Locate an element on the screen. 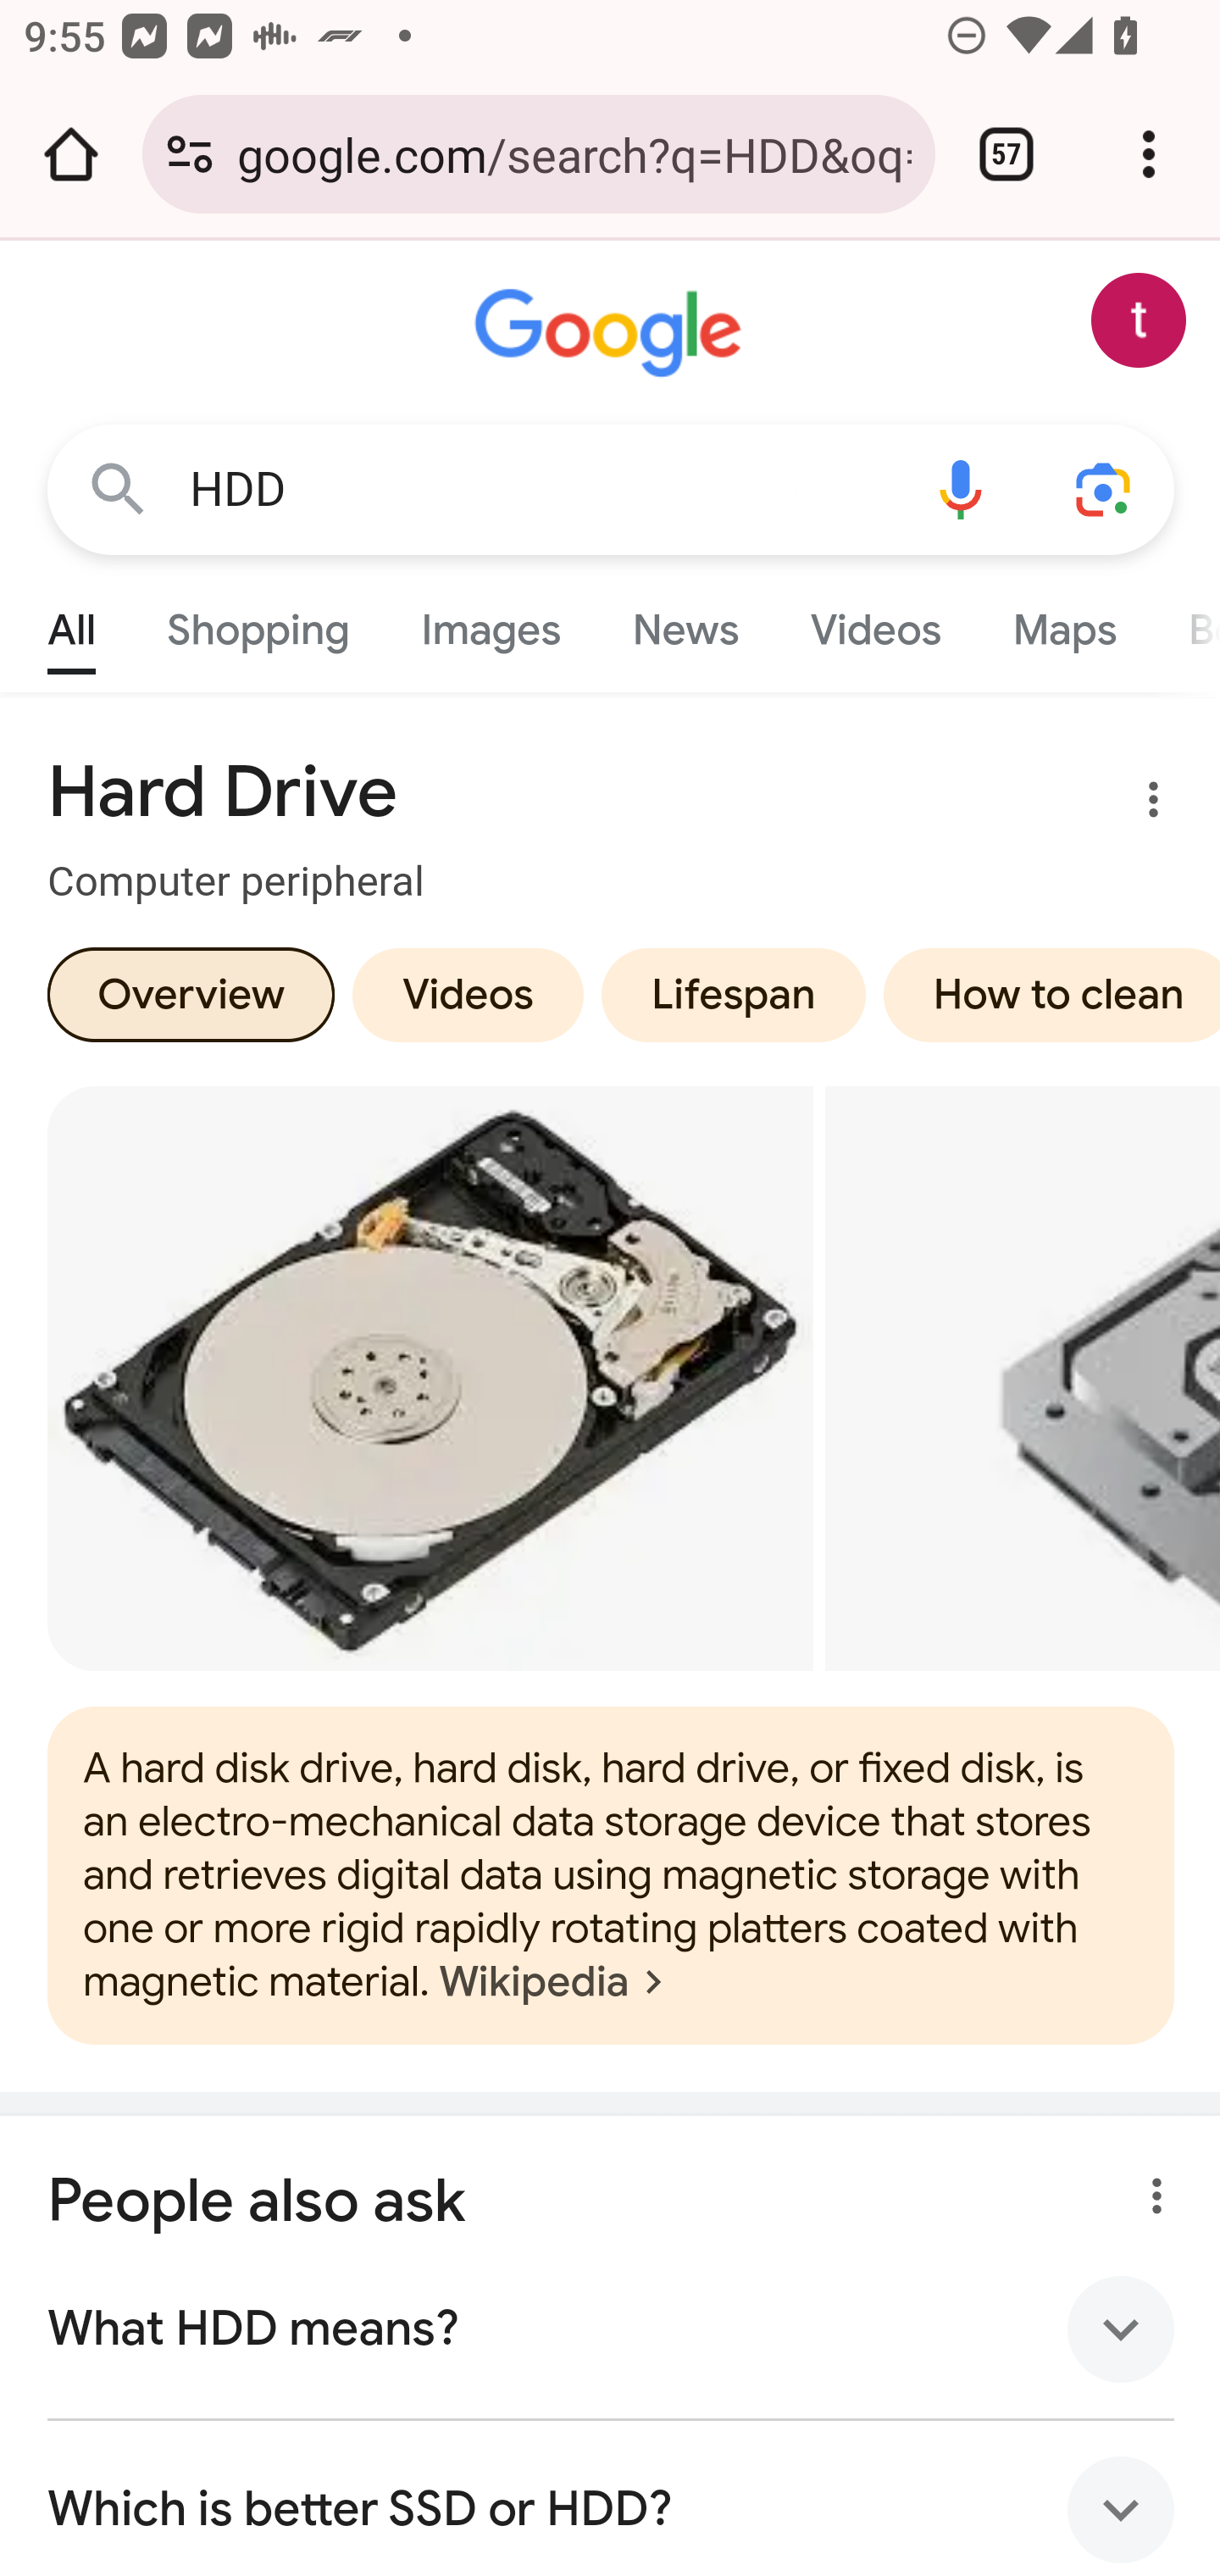 The height and width of the screenshot is (2576, 1220). Hard_disk_drive is located at coordinates (612, 1876).